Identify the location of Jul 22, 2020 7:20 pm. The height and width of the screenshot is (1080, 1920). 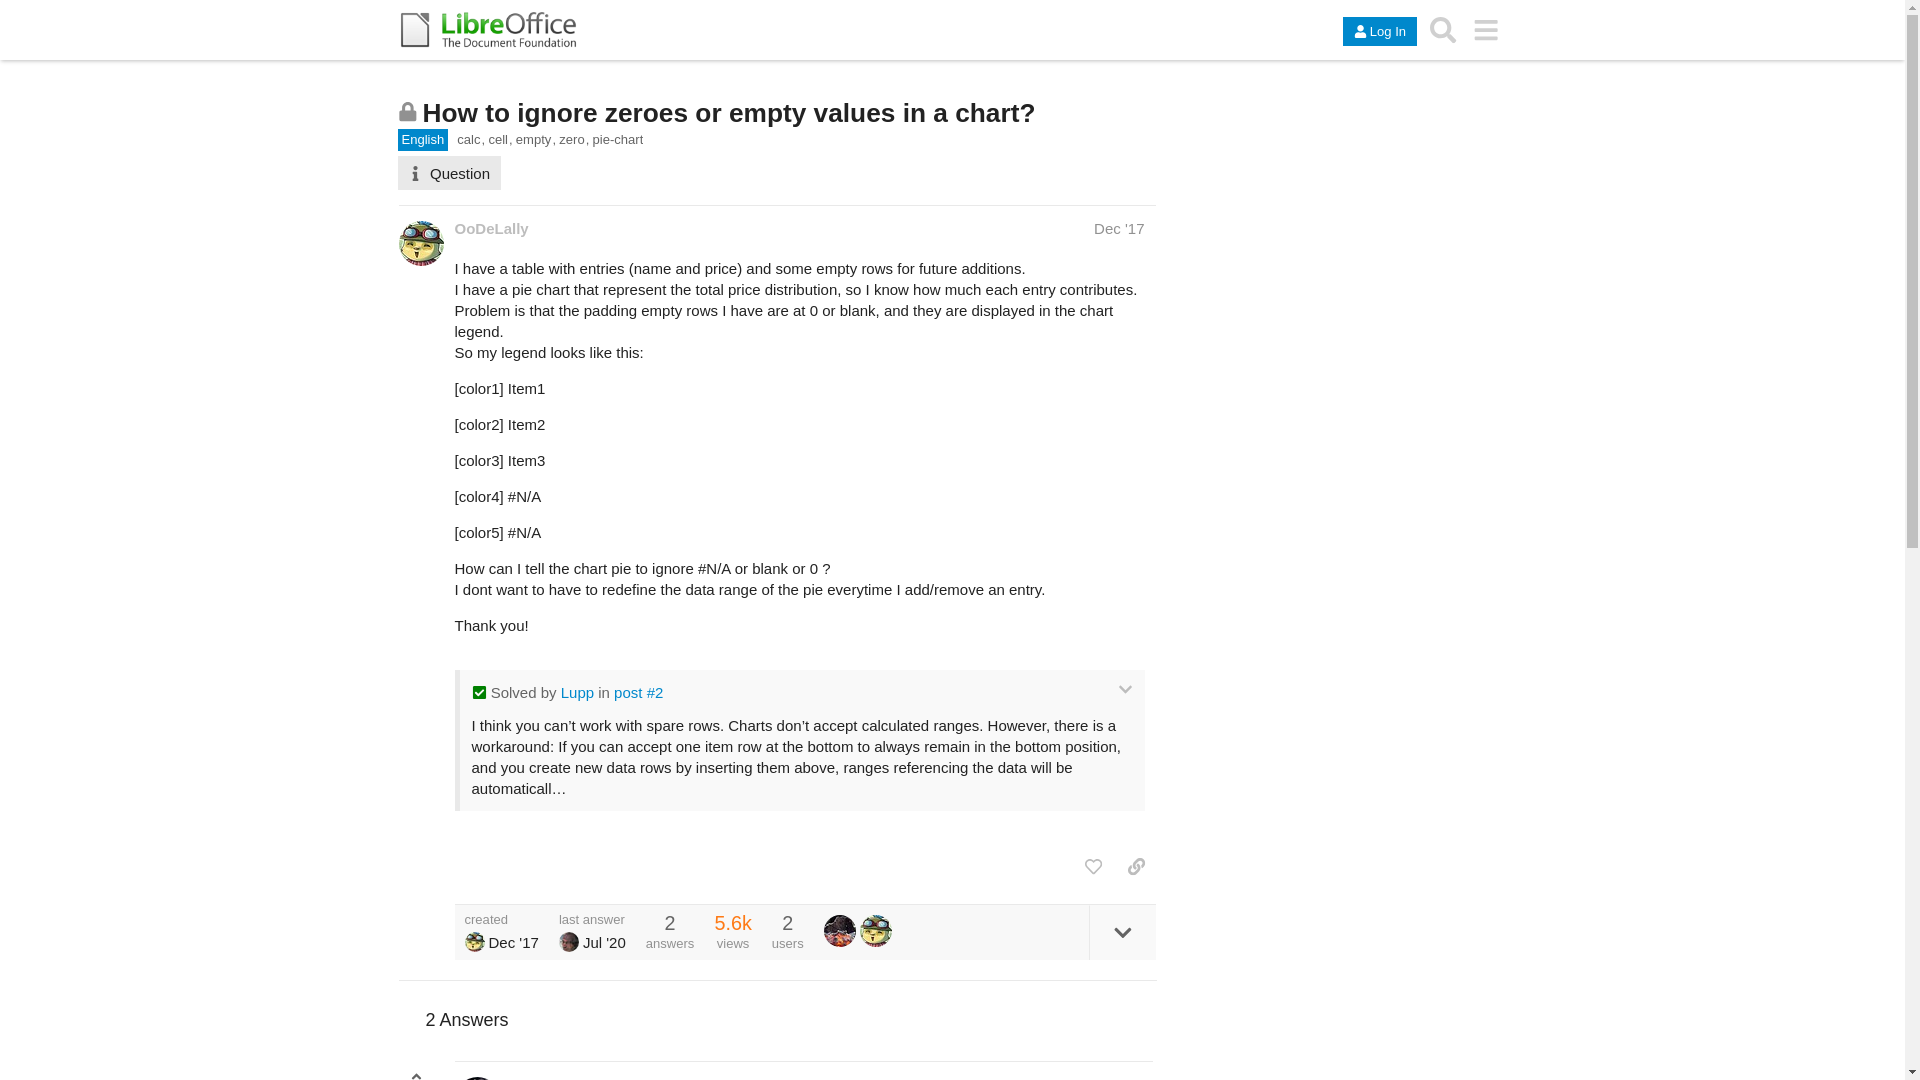
(604, 942).